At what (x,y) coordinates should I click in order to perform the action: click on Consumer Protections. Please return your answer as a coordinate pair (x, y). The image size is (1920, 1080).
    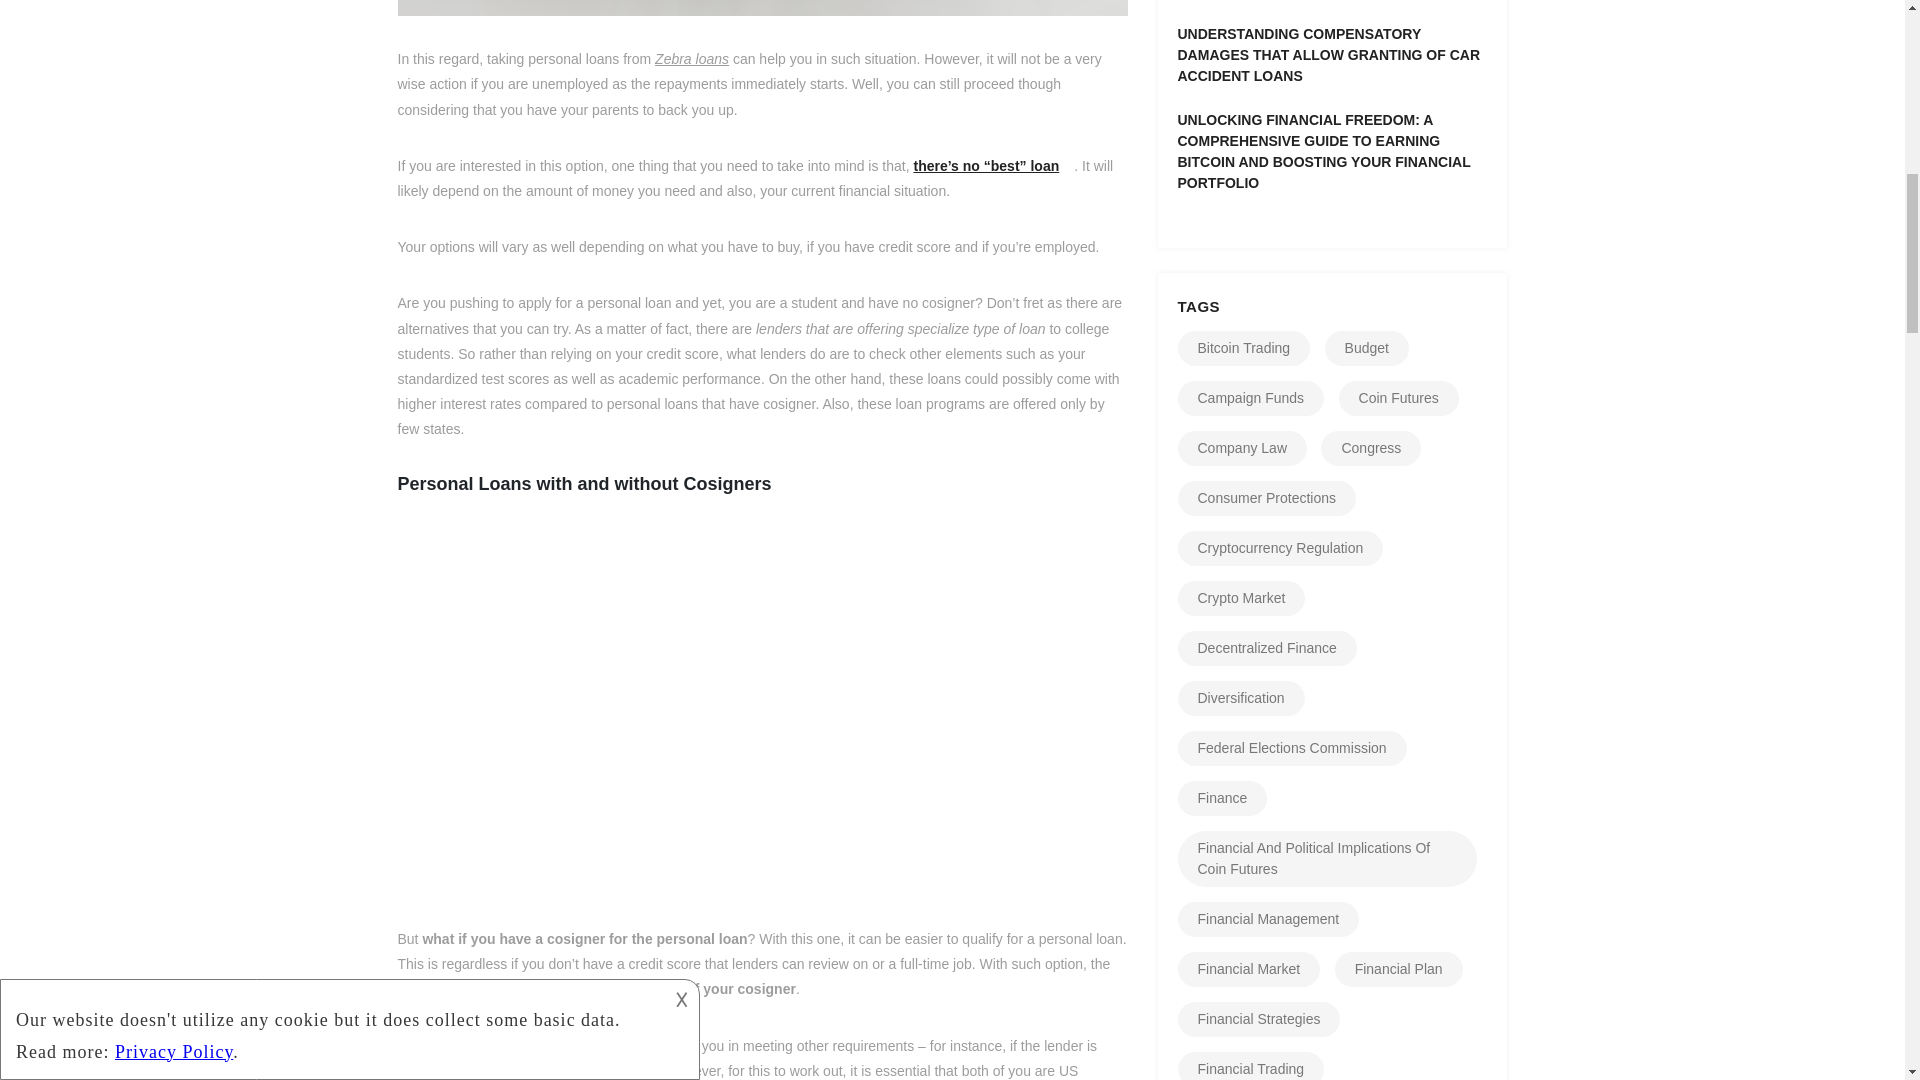
    Looking at the image, I should click on (1268, 498).